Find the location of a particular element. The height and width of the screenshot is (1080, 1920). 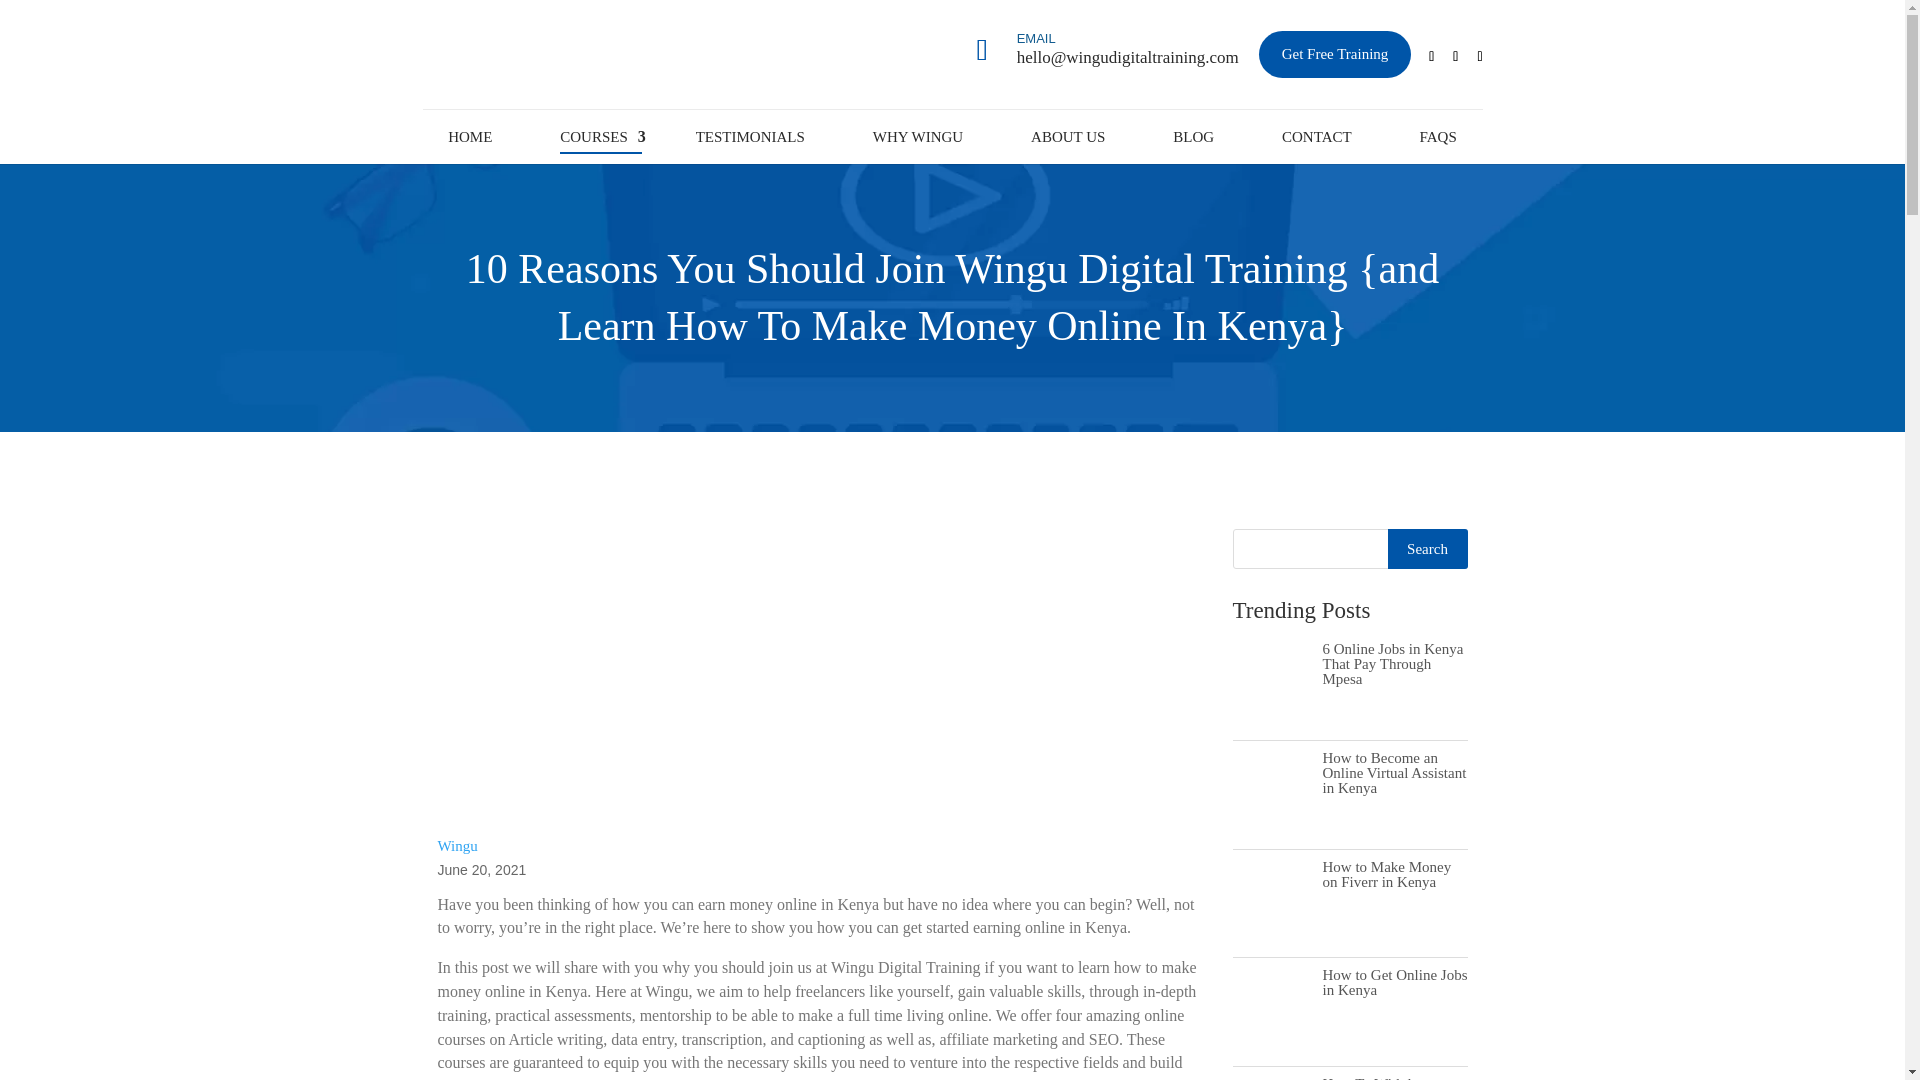

HOME is located at coordinates (469, 136).